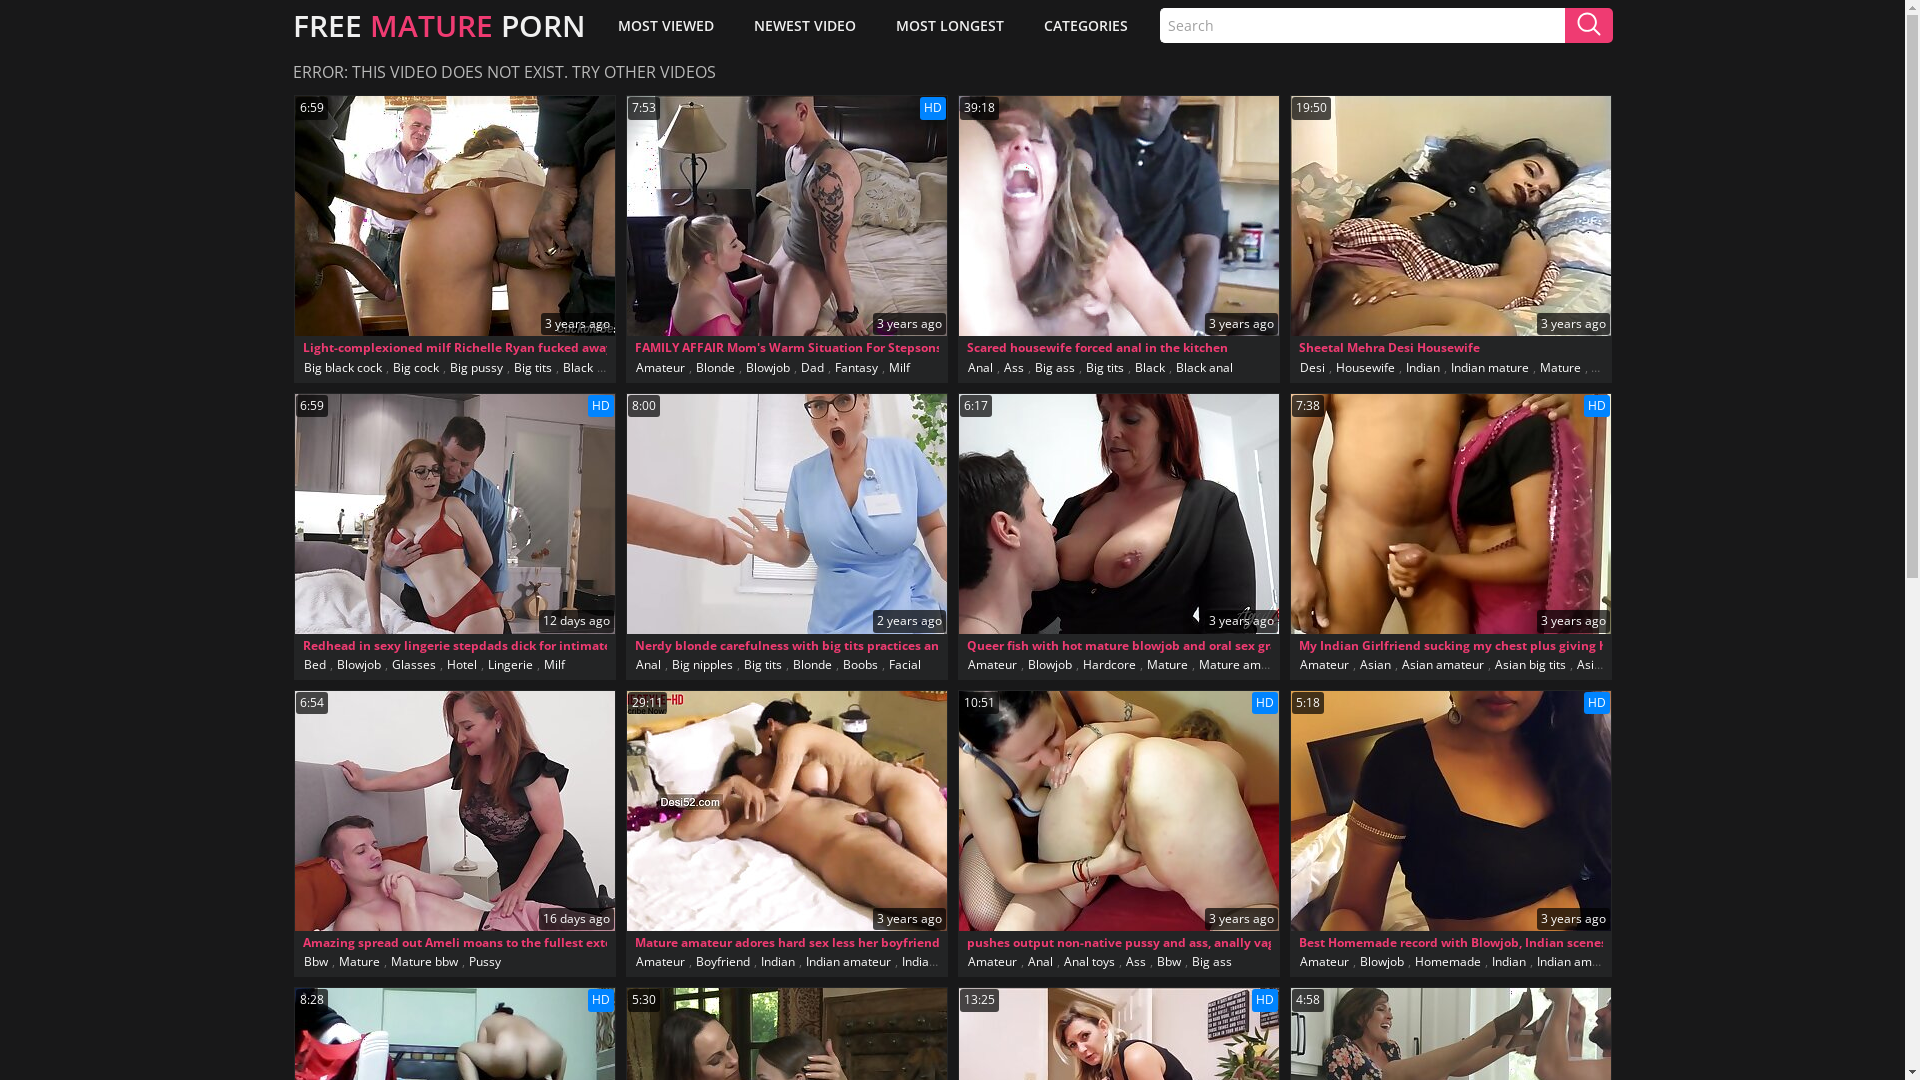 The image size is (1920, 1080). What do you see at coordinates (1580, 962) in the screenshot?
I see `Indian amateur` at bounding box center [1580, 962].